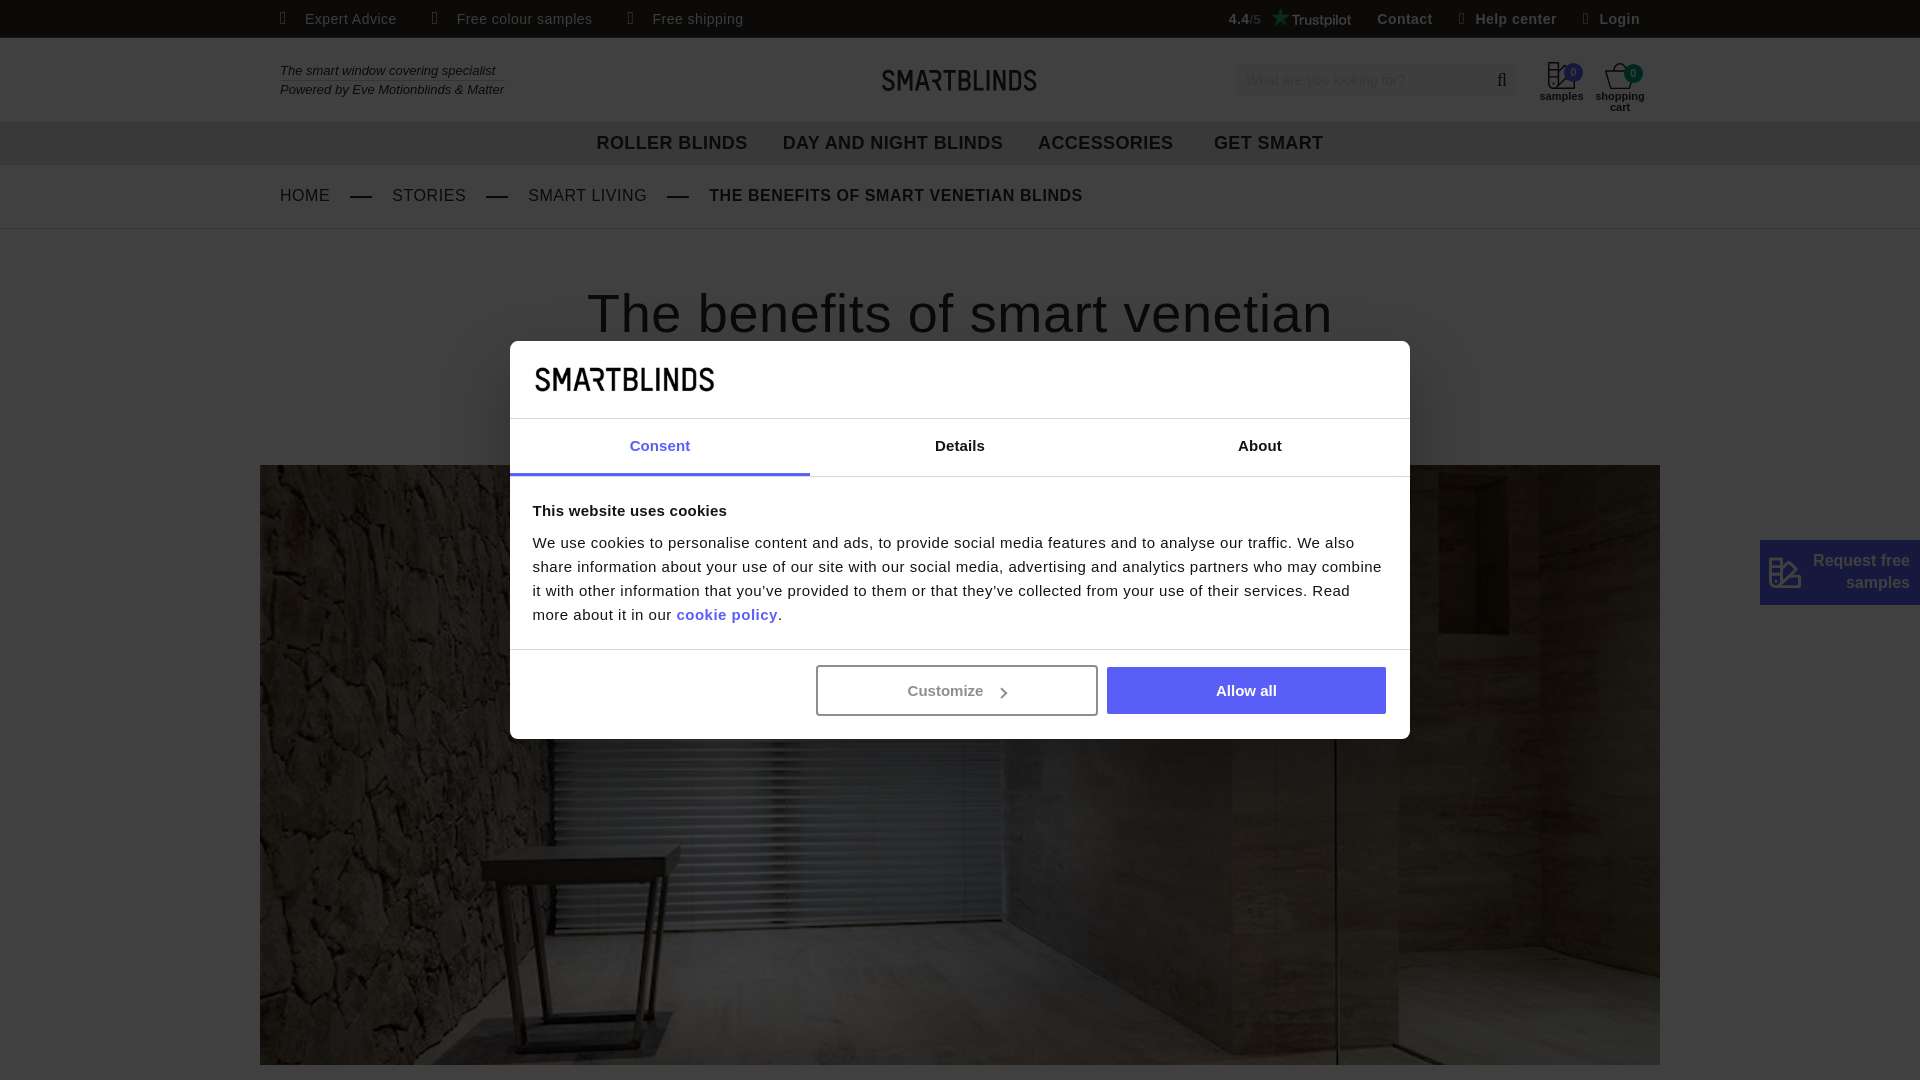 The height and width of the screenshot is (1080, 1920). Describe the element at coordinates (660, 448) in the screenshot. I see `Consent` at that location.